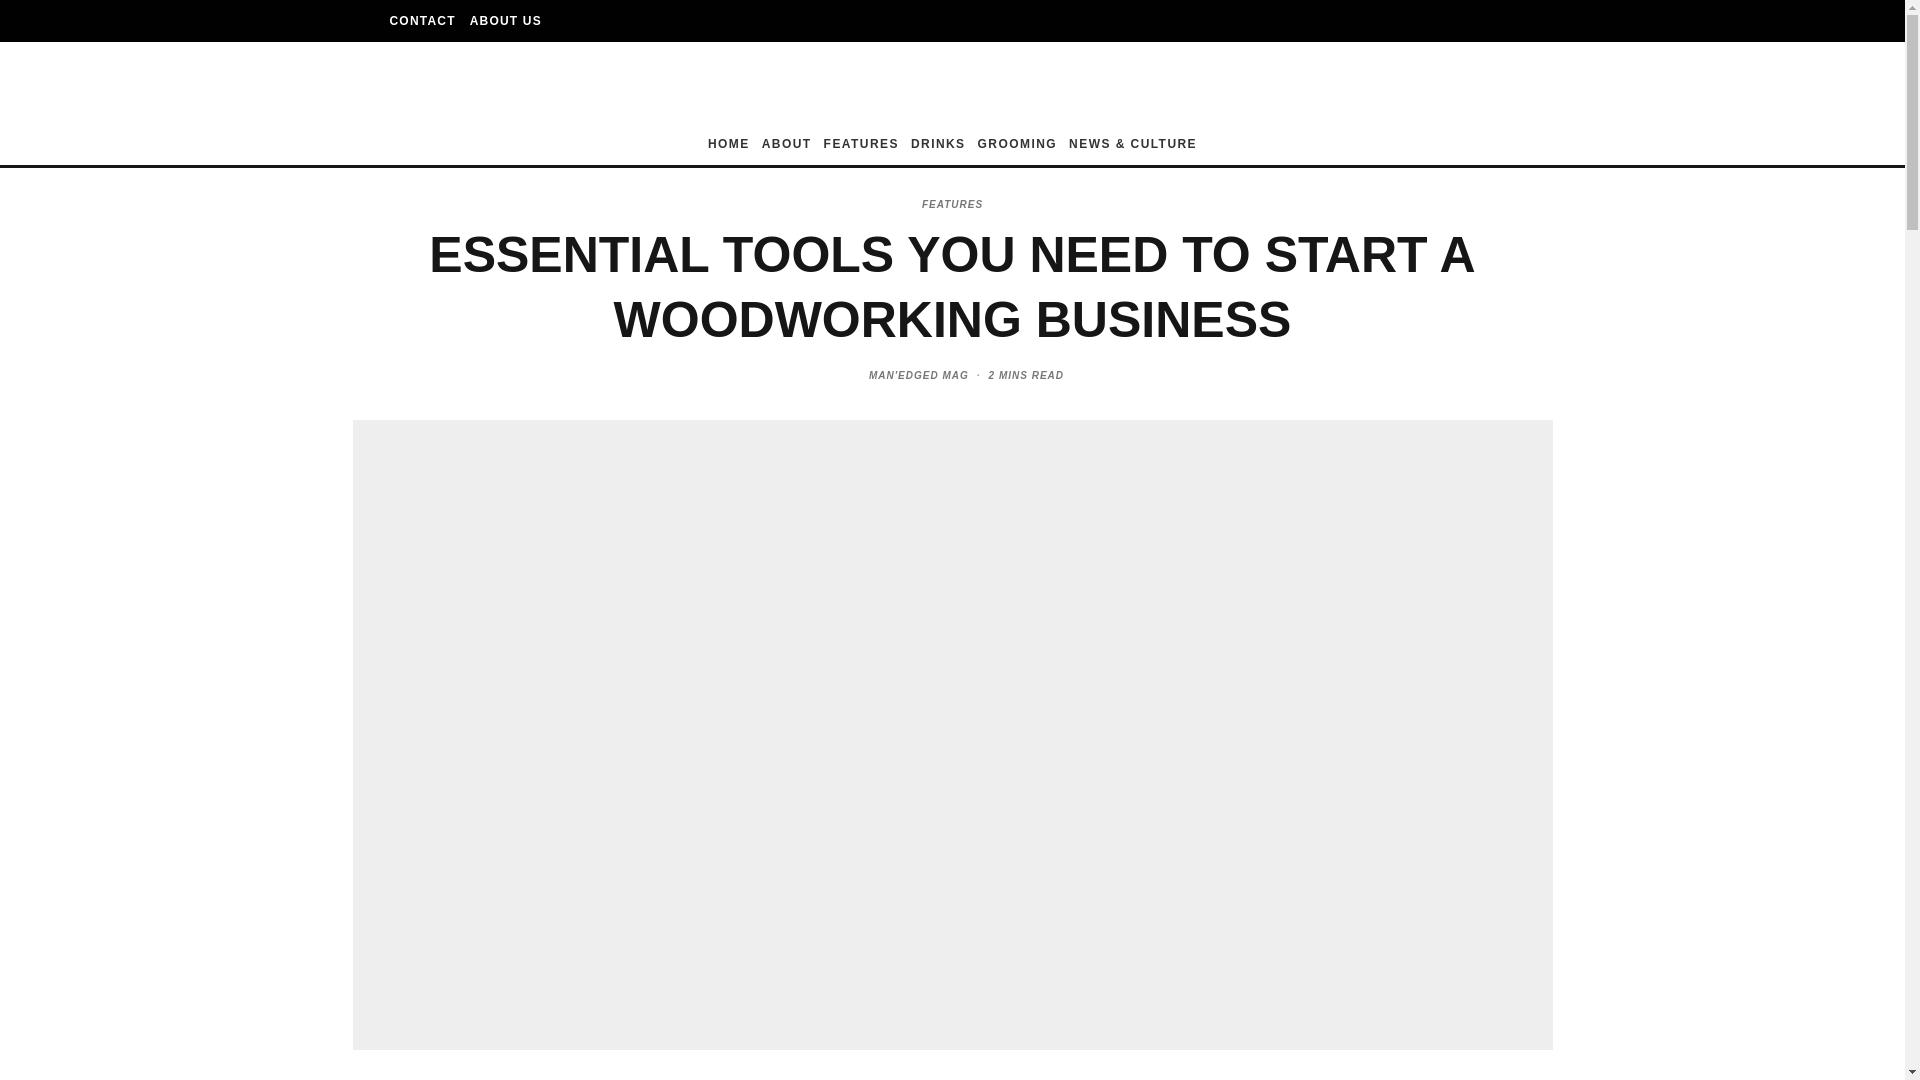 The image size is (1920, 1080). I want to click on ABOUT US, so click(506, 21).